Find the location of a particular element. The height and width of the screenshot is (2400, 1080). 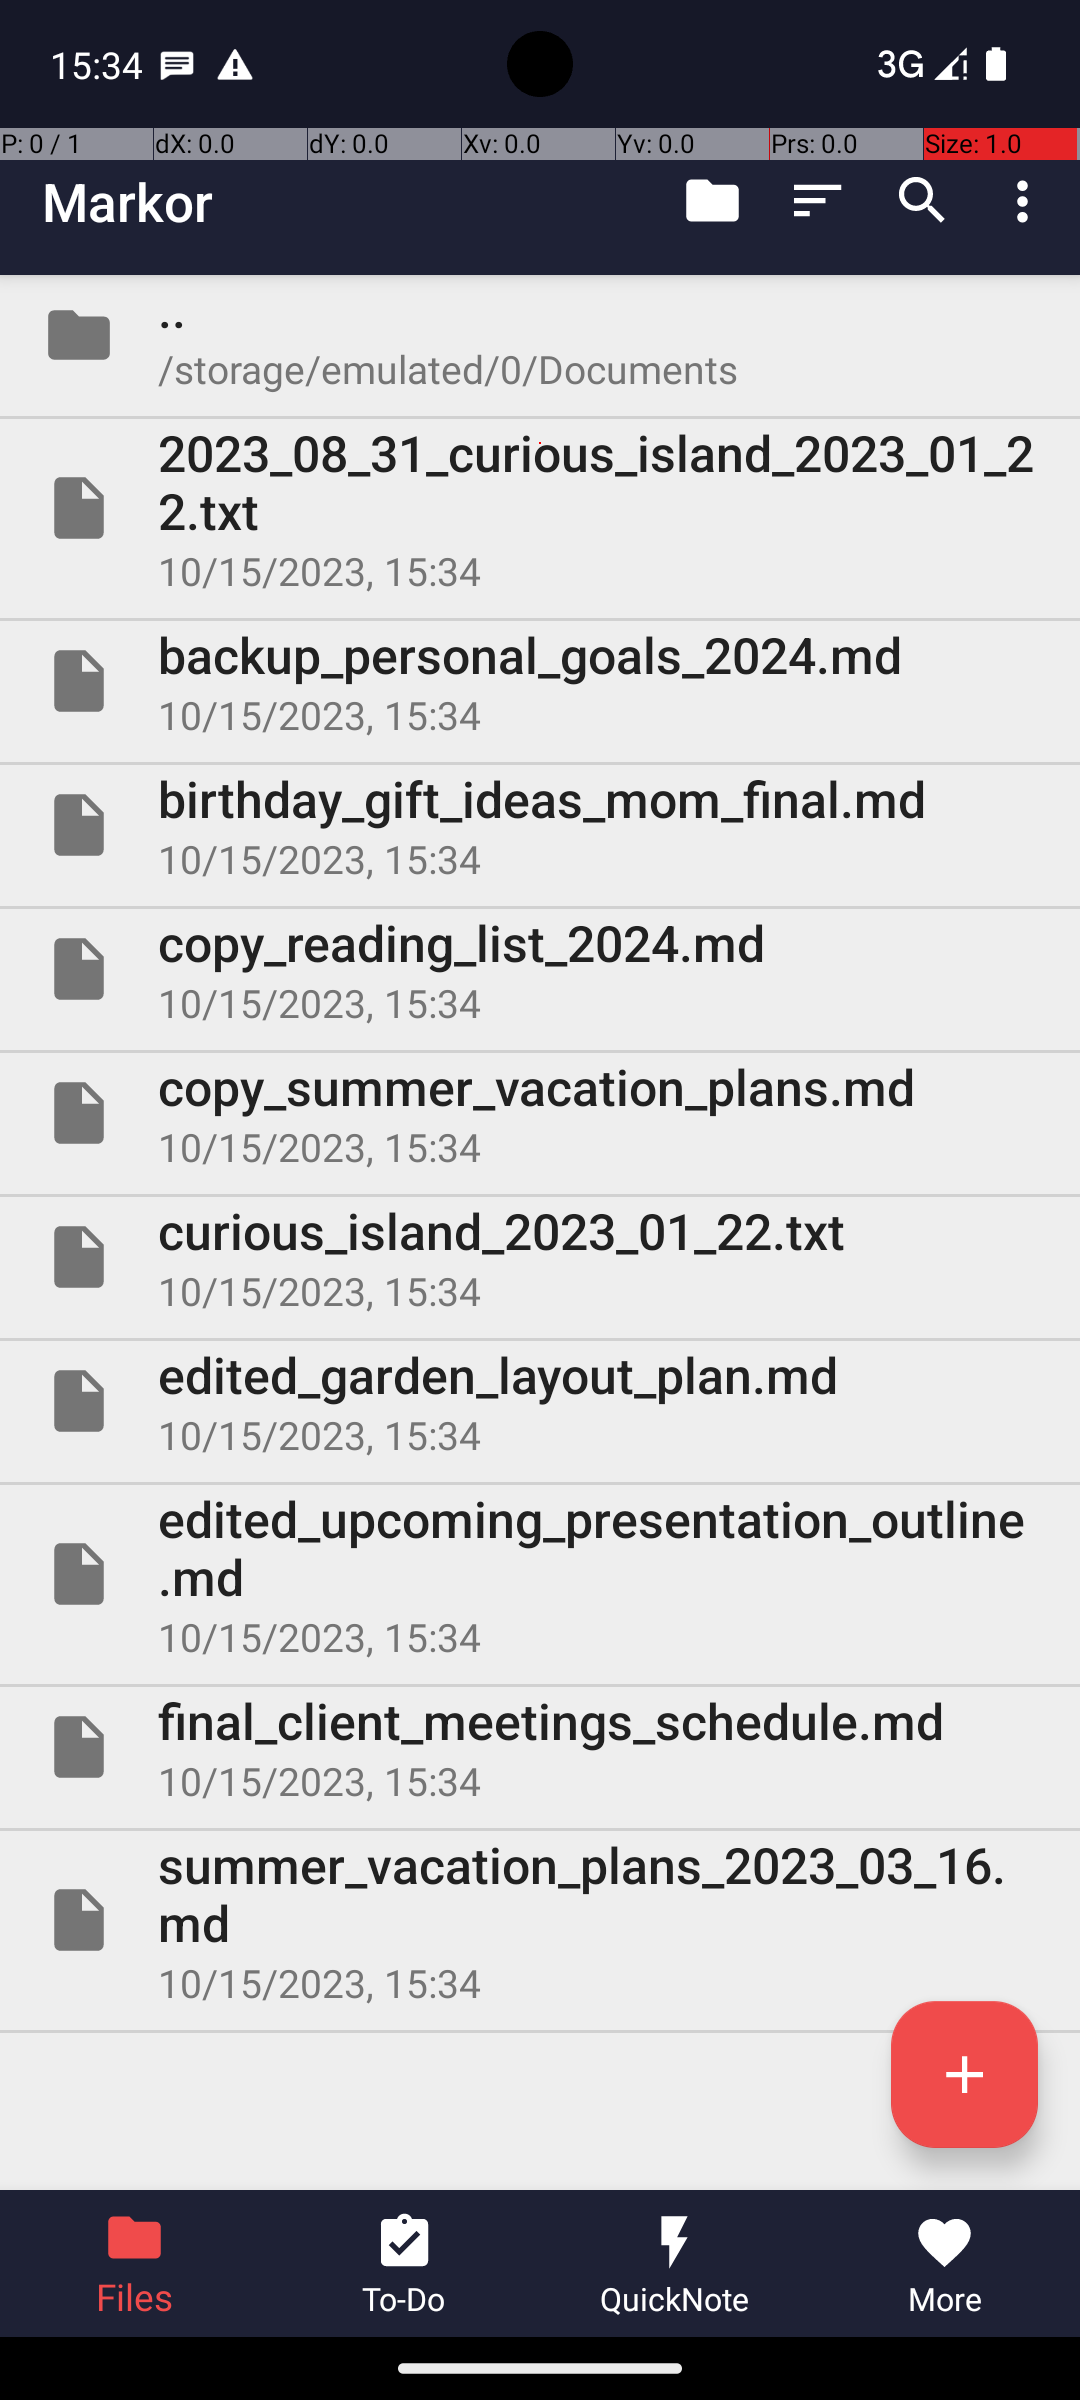

File backup_personal_goals_2024.md  is located at coordinates (540, 681).